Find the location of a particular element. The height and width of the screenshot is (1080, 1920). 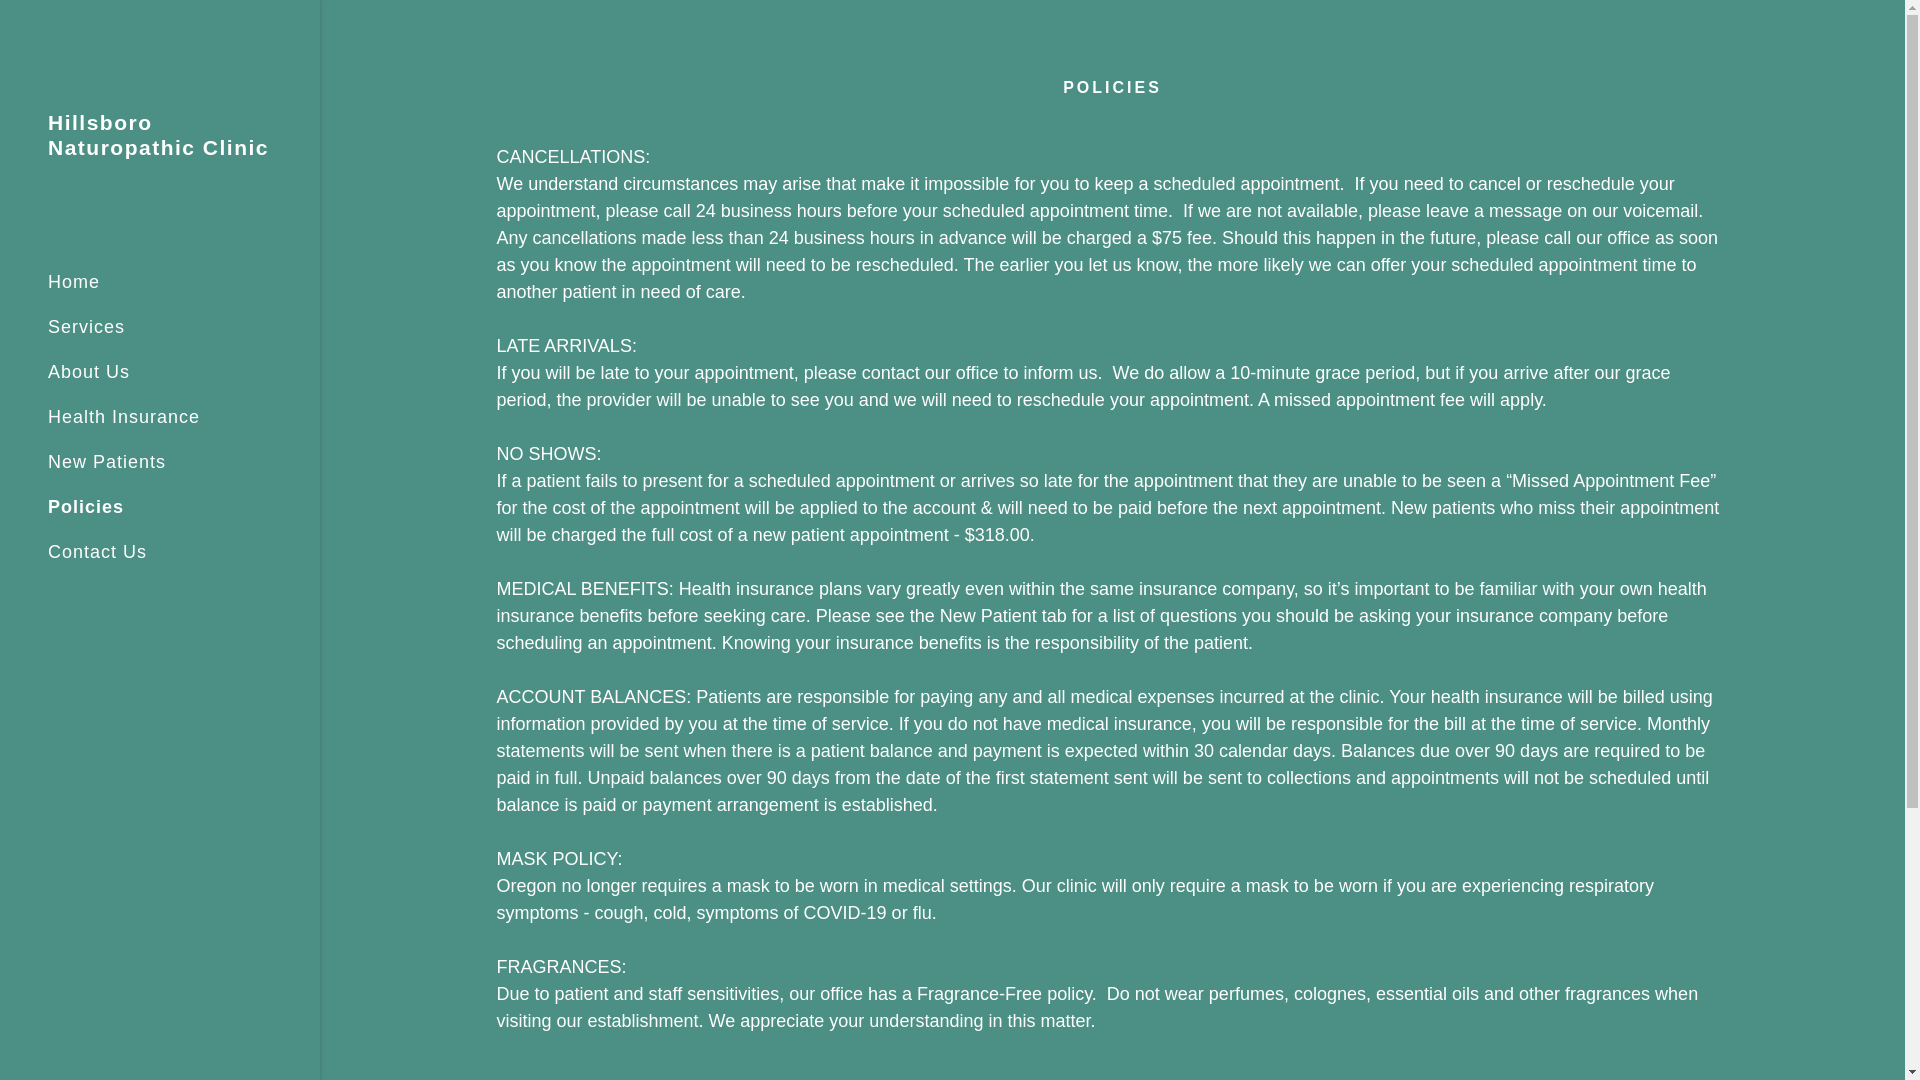

Health Insurance is located at coordinates (124, 416).